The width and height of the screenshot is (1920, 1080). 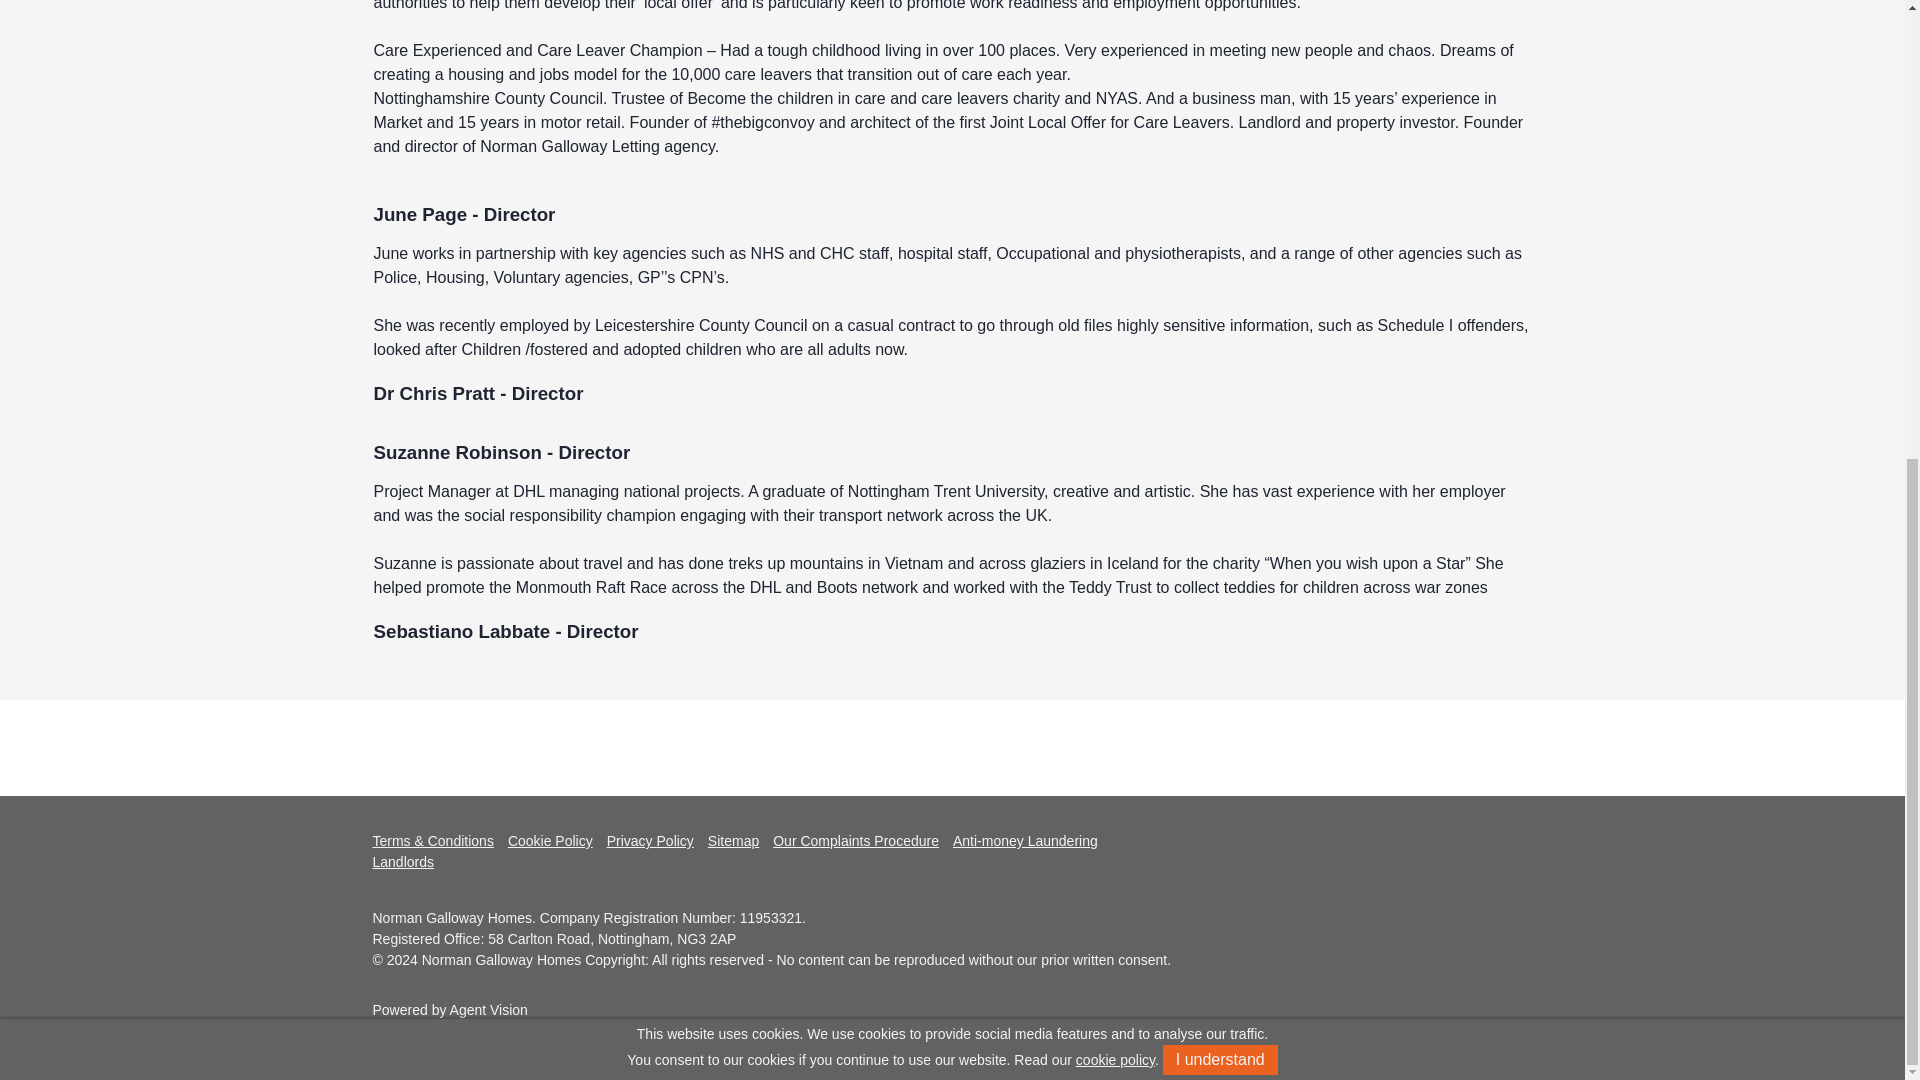 What do you see at coordinates (733, 841) in the screenshot?
I see `Sitemap` at bounding box center [733, 841].